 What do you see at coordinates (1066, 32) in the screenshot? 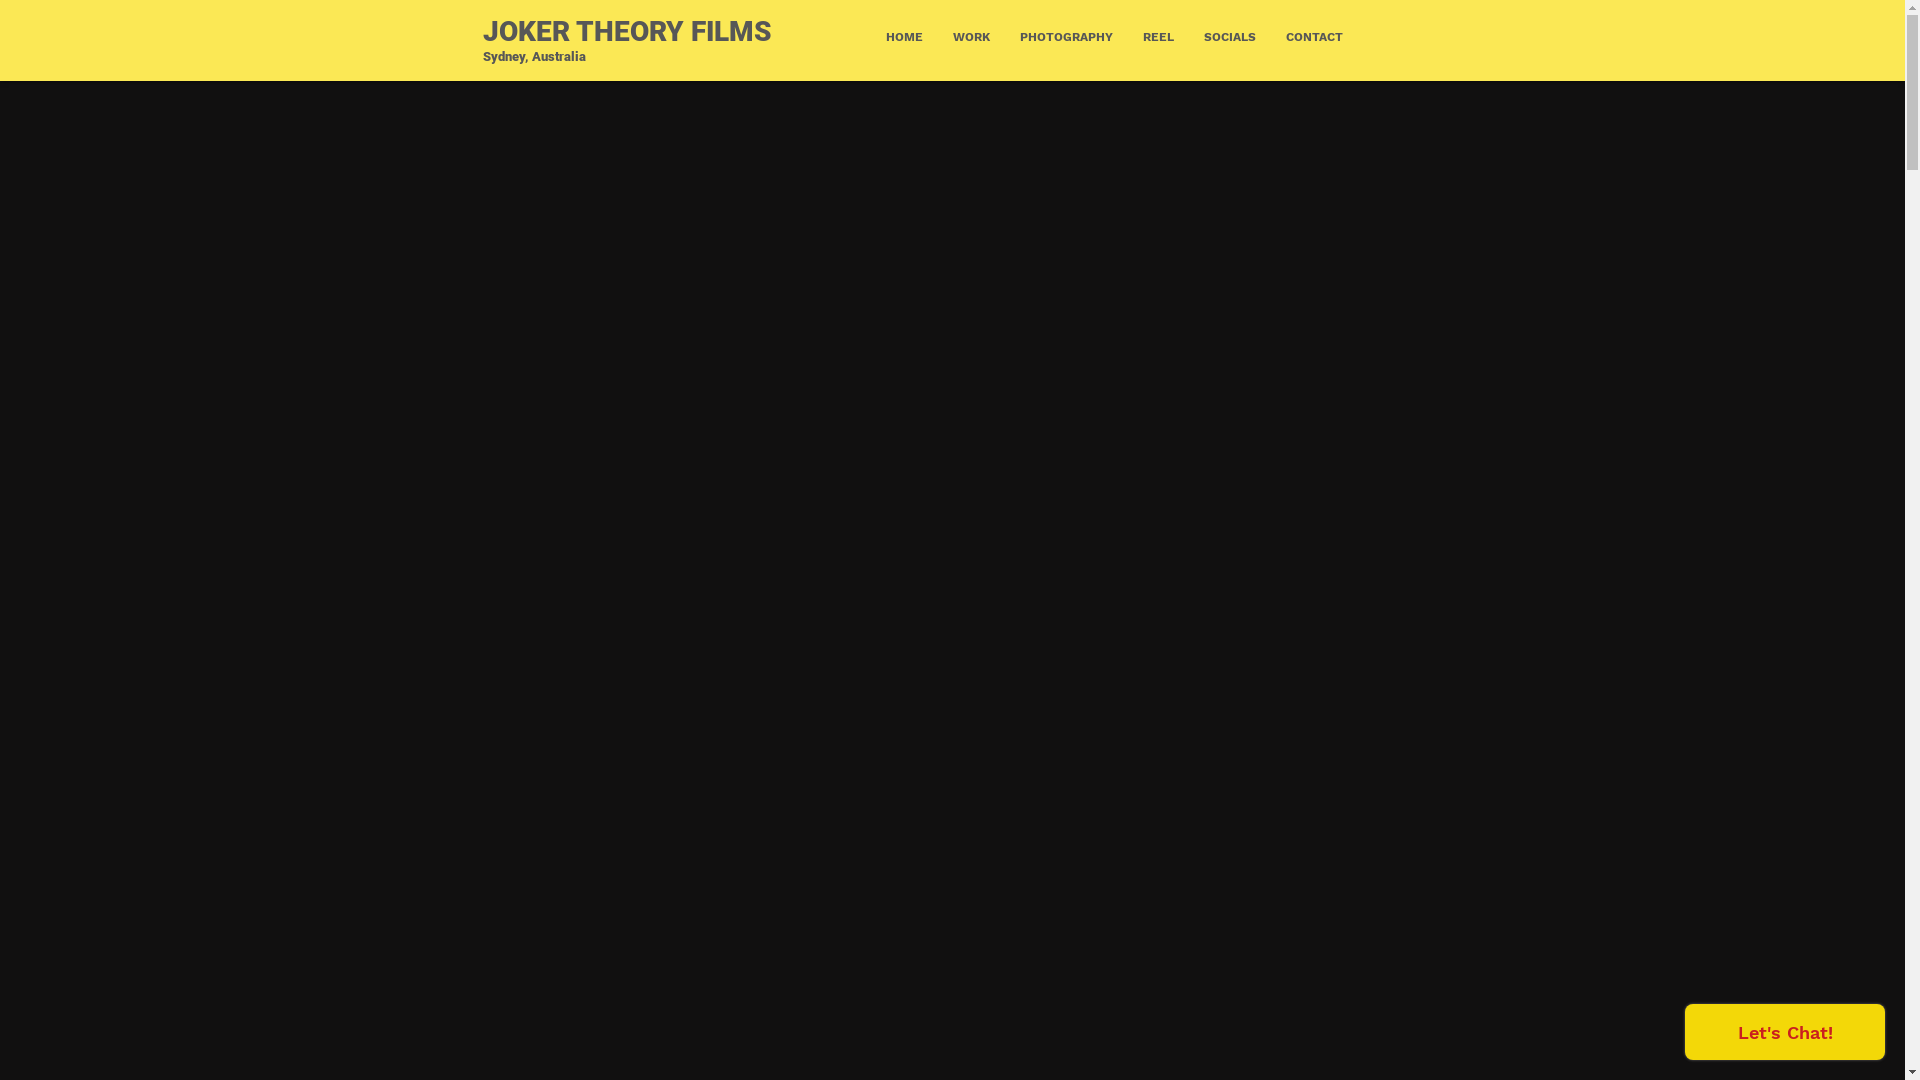
I see `PHOTOGRAPHY` at bounding box center [1066, 32].